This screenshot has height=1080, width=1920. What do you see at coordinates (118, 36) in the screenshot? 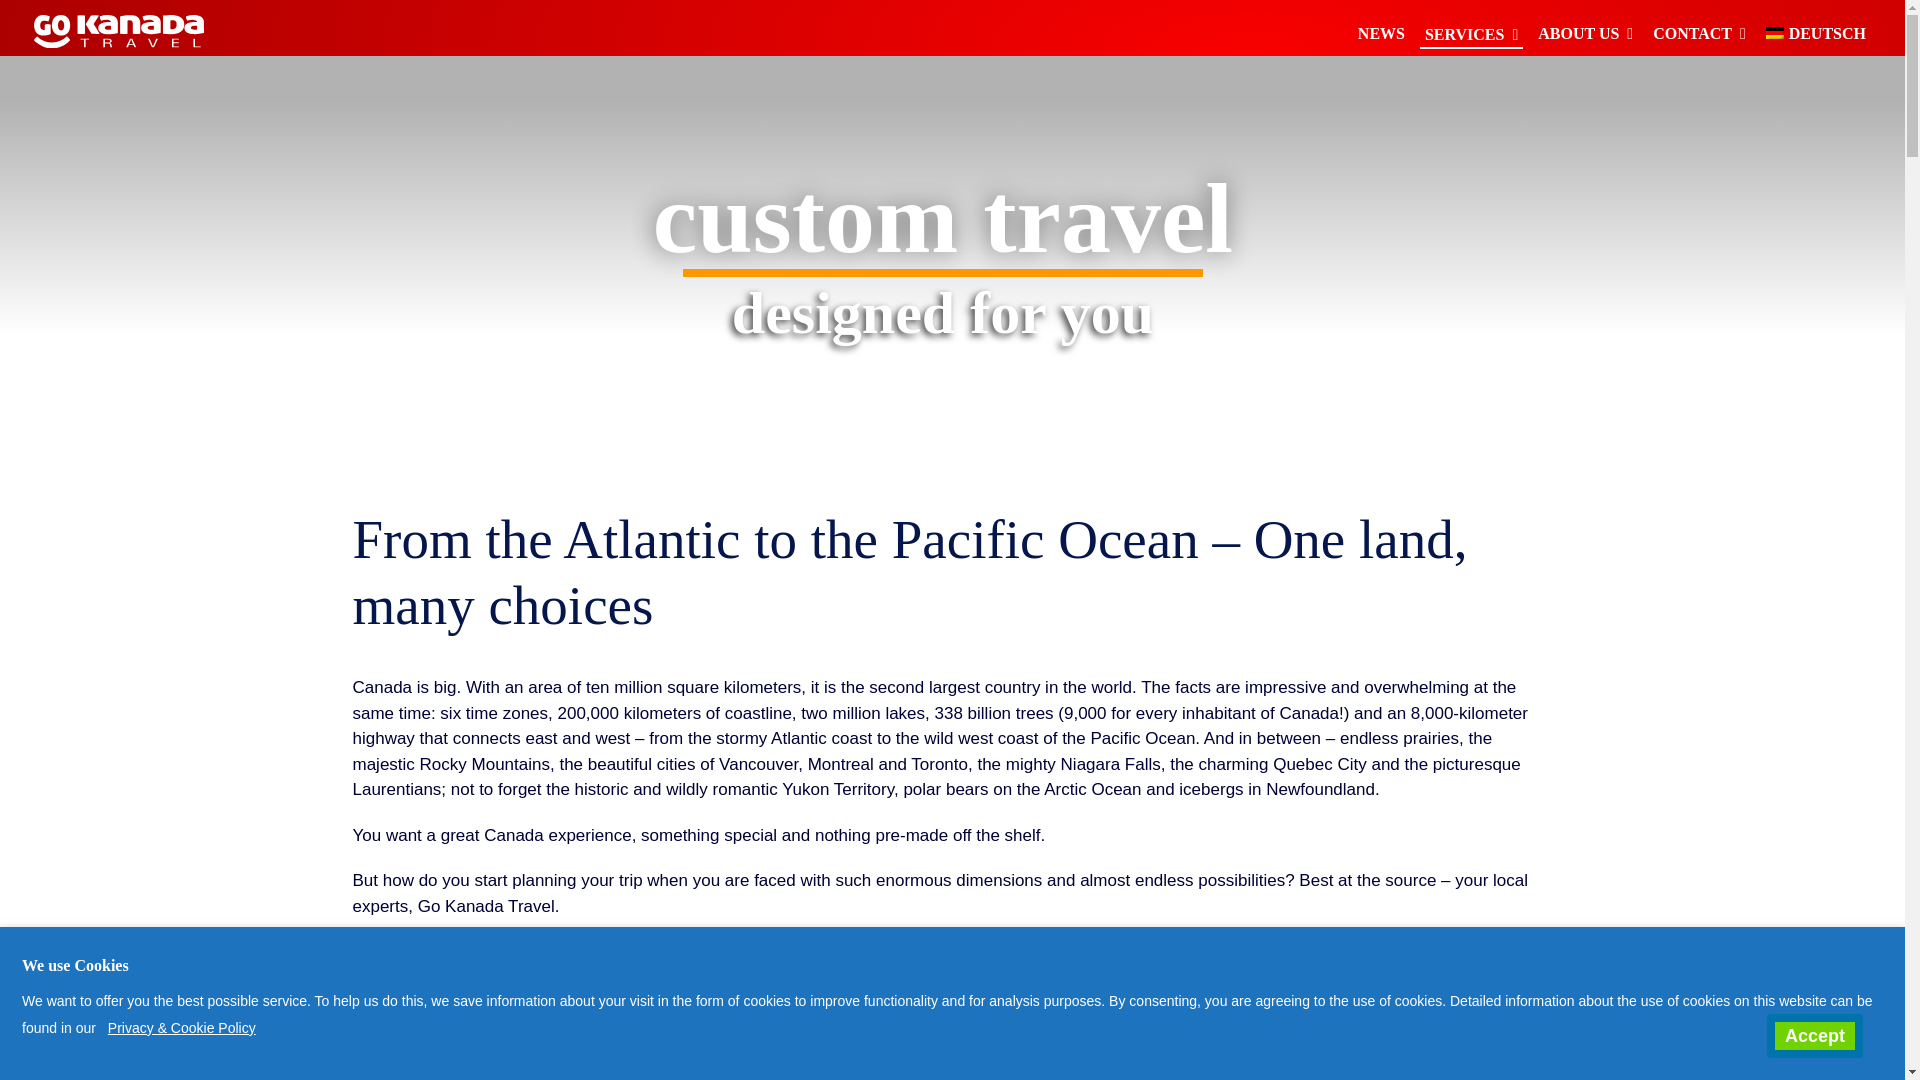
I see `Home` at bounding box center [118, 36].